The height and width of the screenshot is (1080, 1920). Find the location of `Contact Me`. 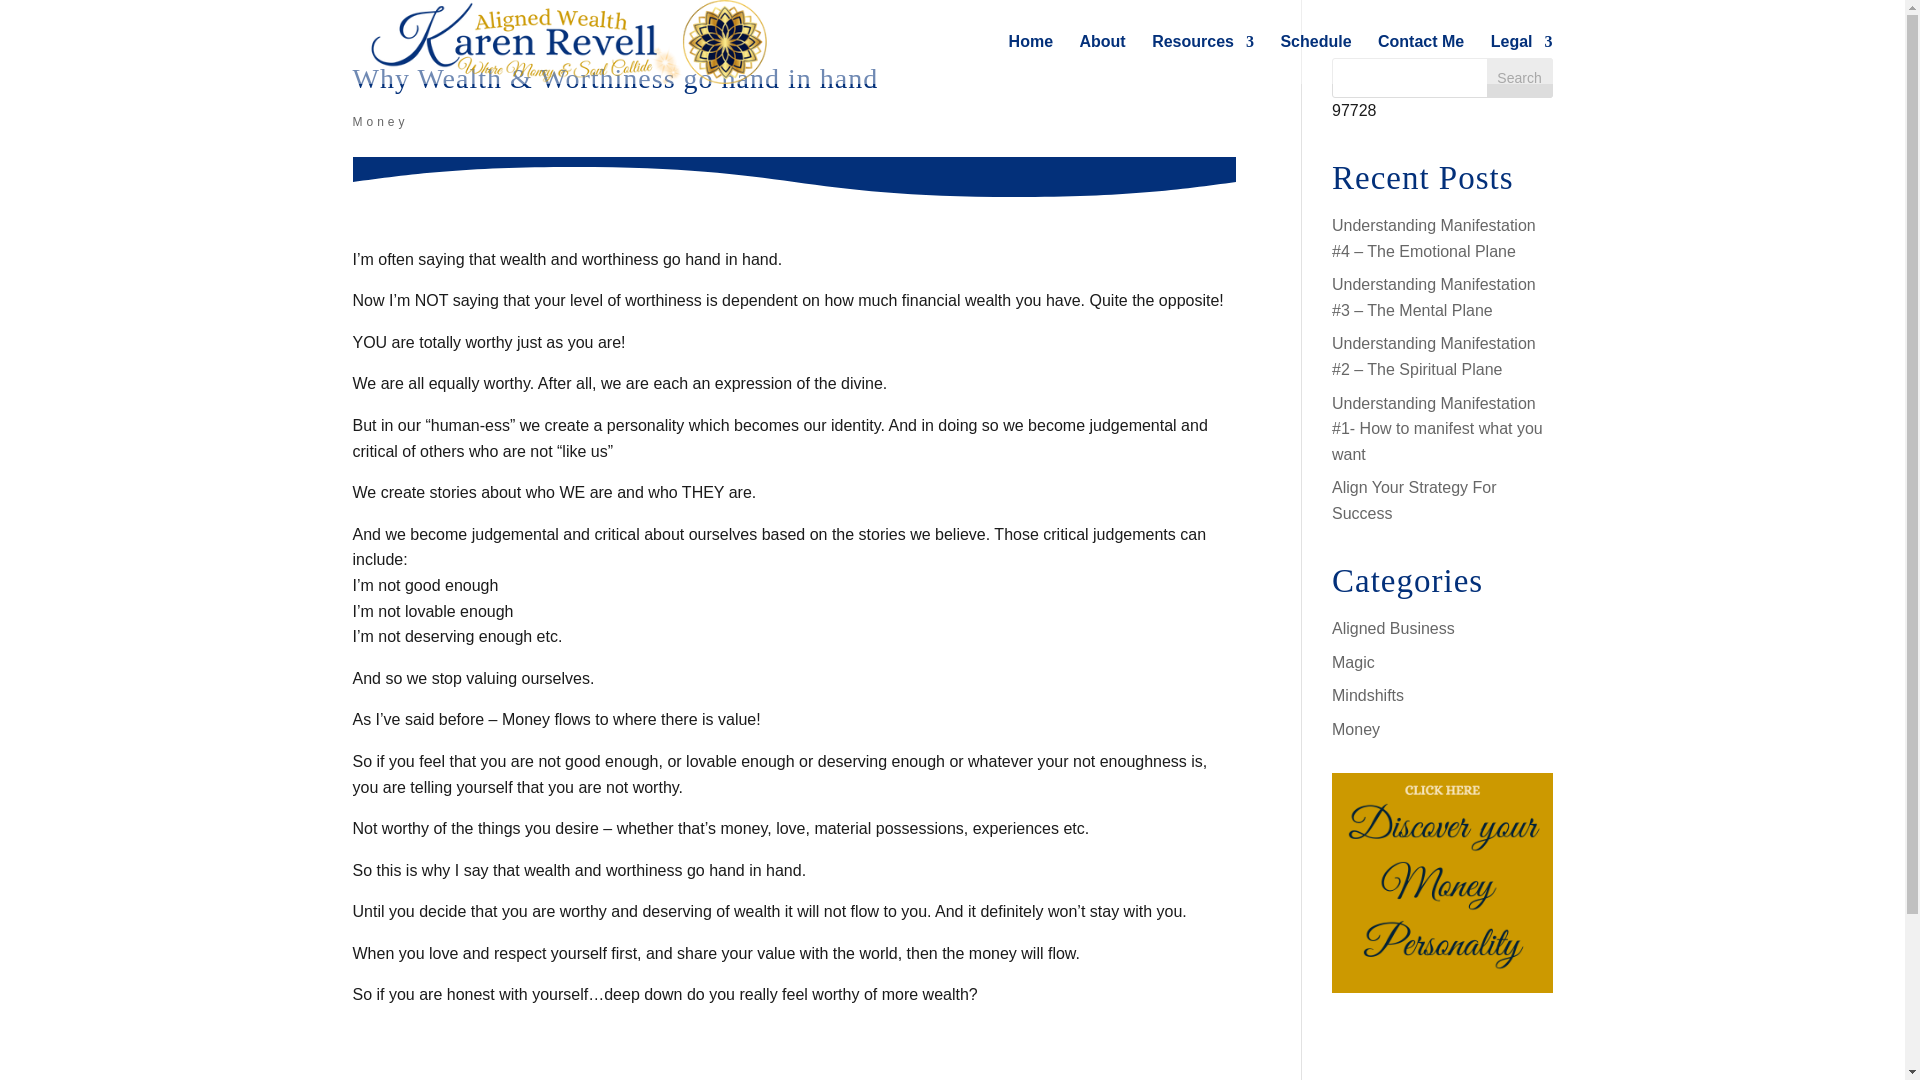

Contact Me is located at coordinates (1420, 59).